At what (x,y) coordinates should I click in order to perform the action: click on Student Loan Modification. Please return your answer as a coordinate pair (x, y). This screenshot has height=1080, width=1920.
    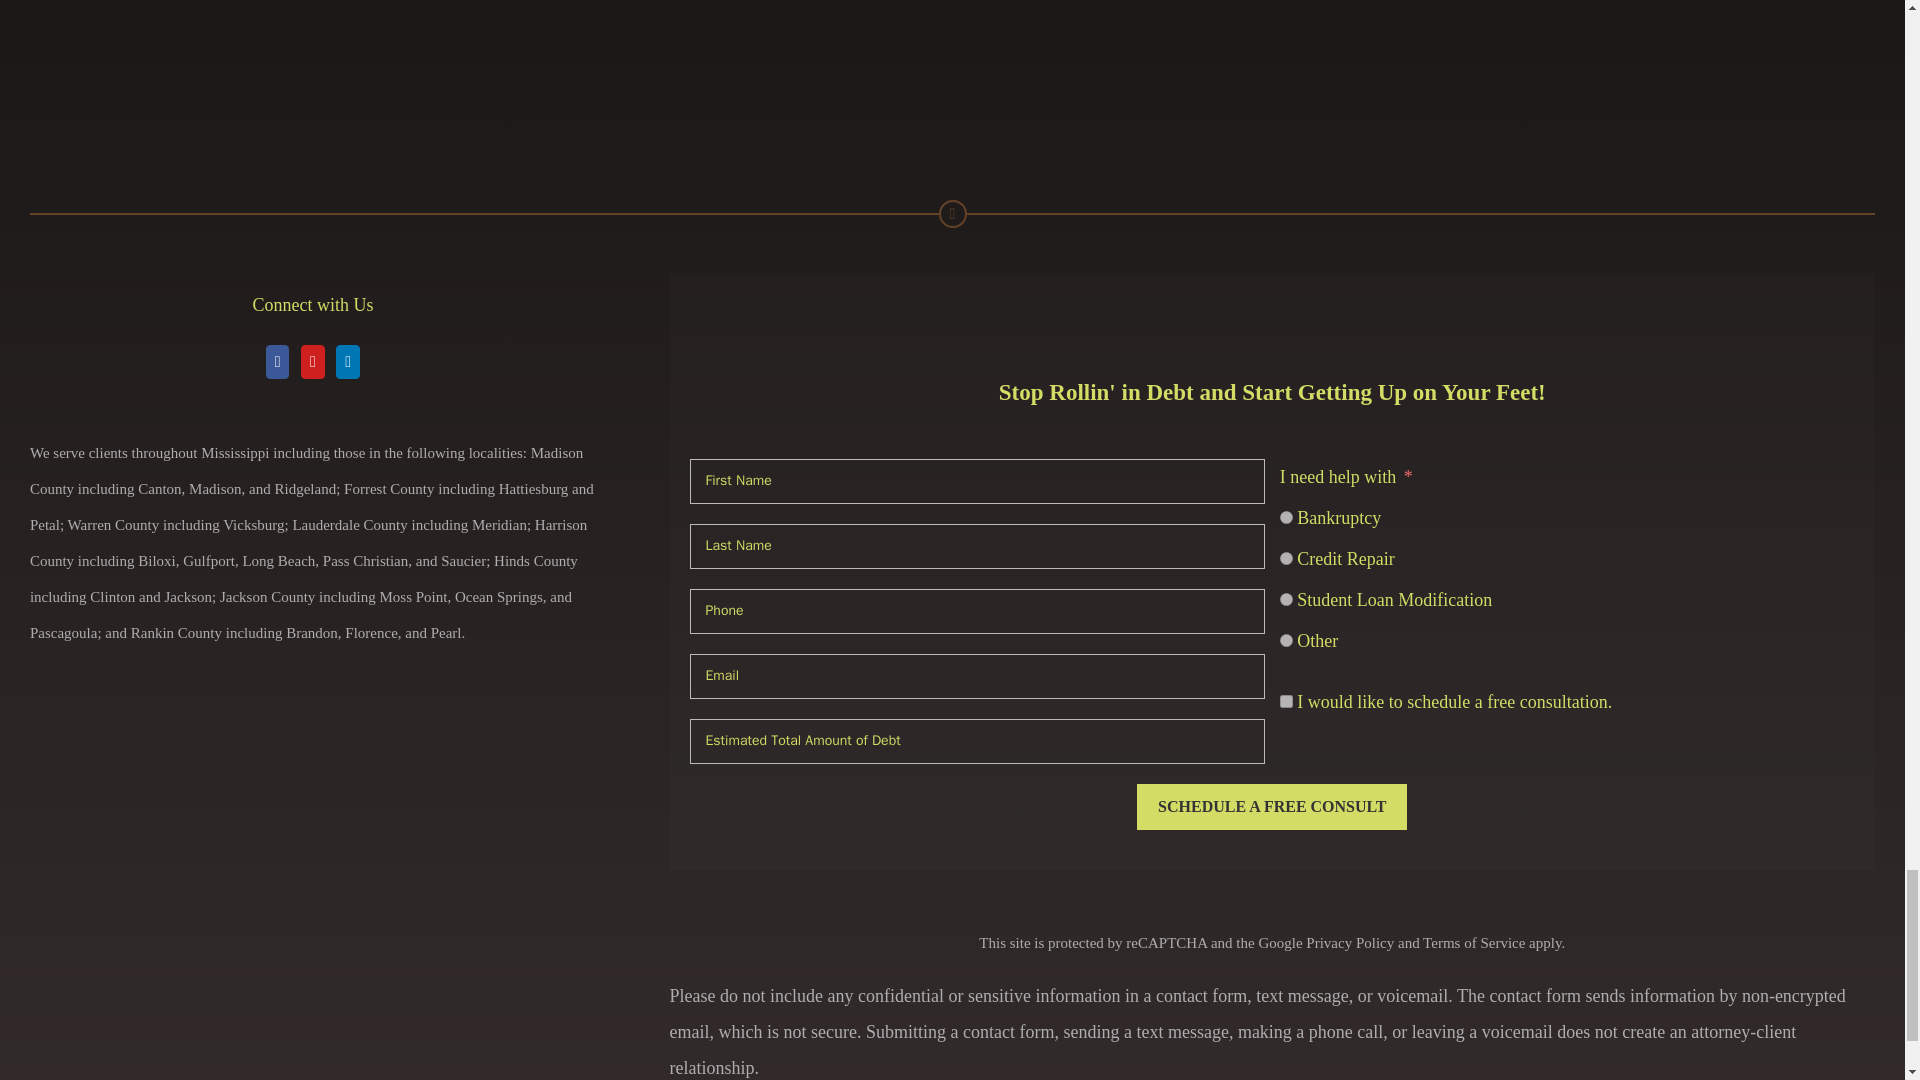
    Looking at the image, I should click on (1286, 598).